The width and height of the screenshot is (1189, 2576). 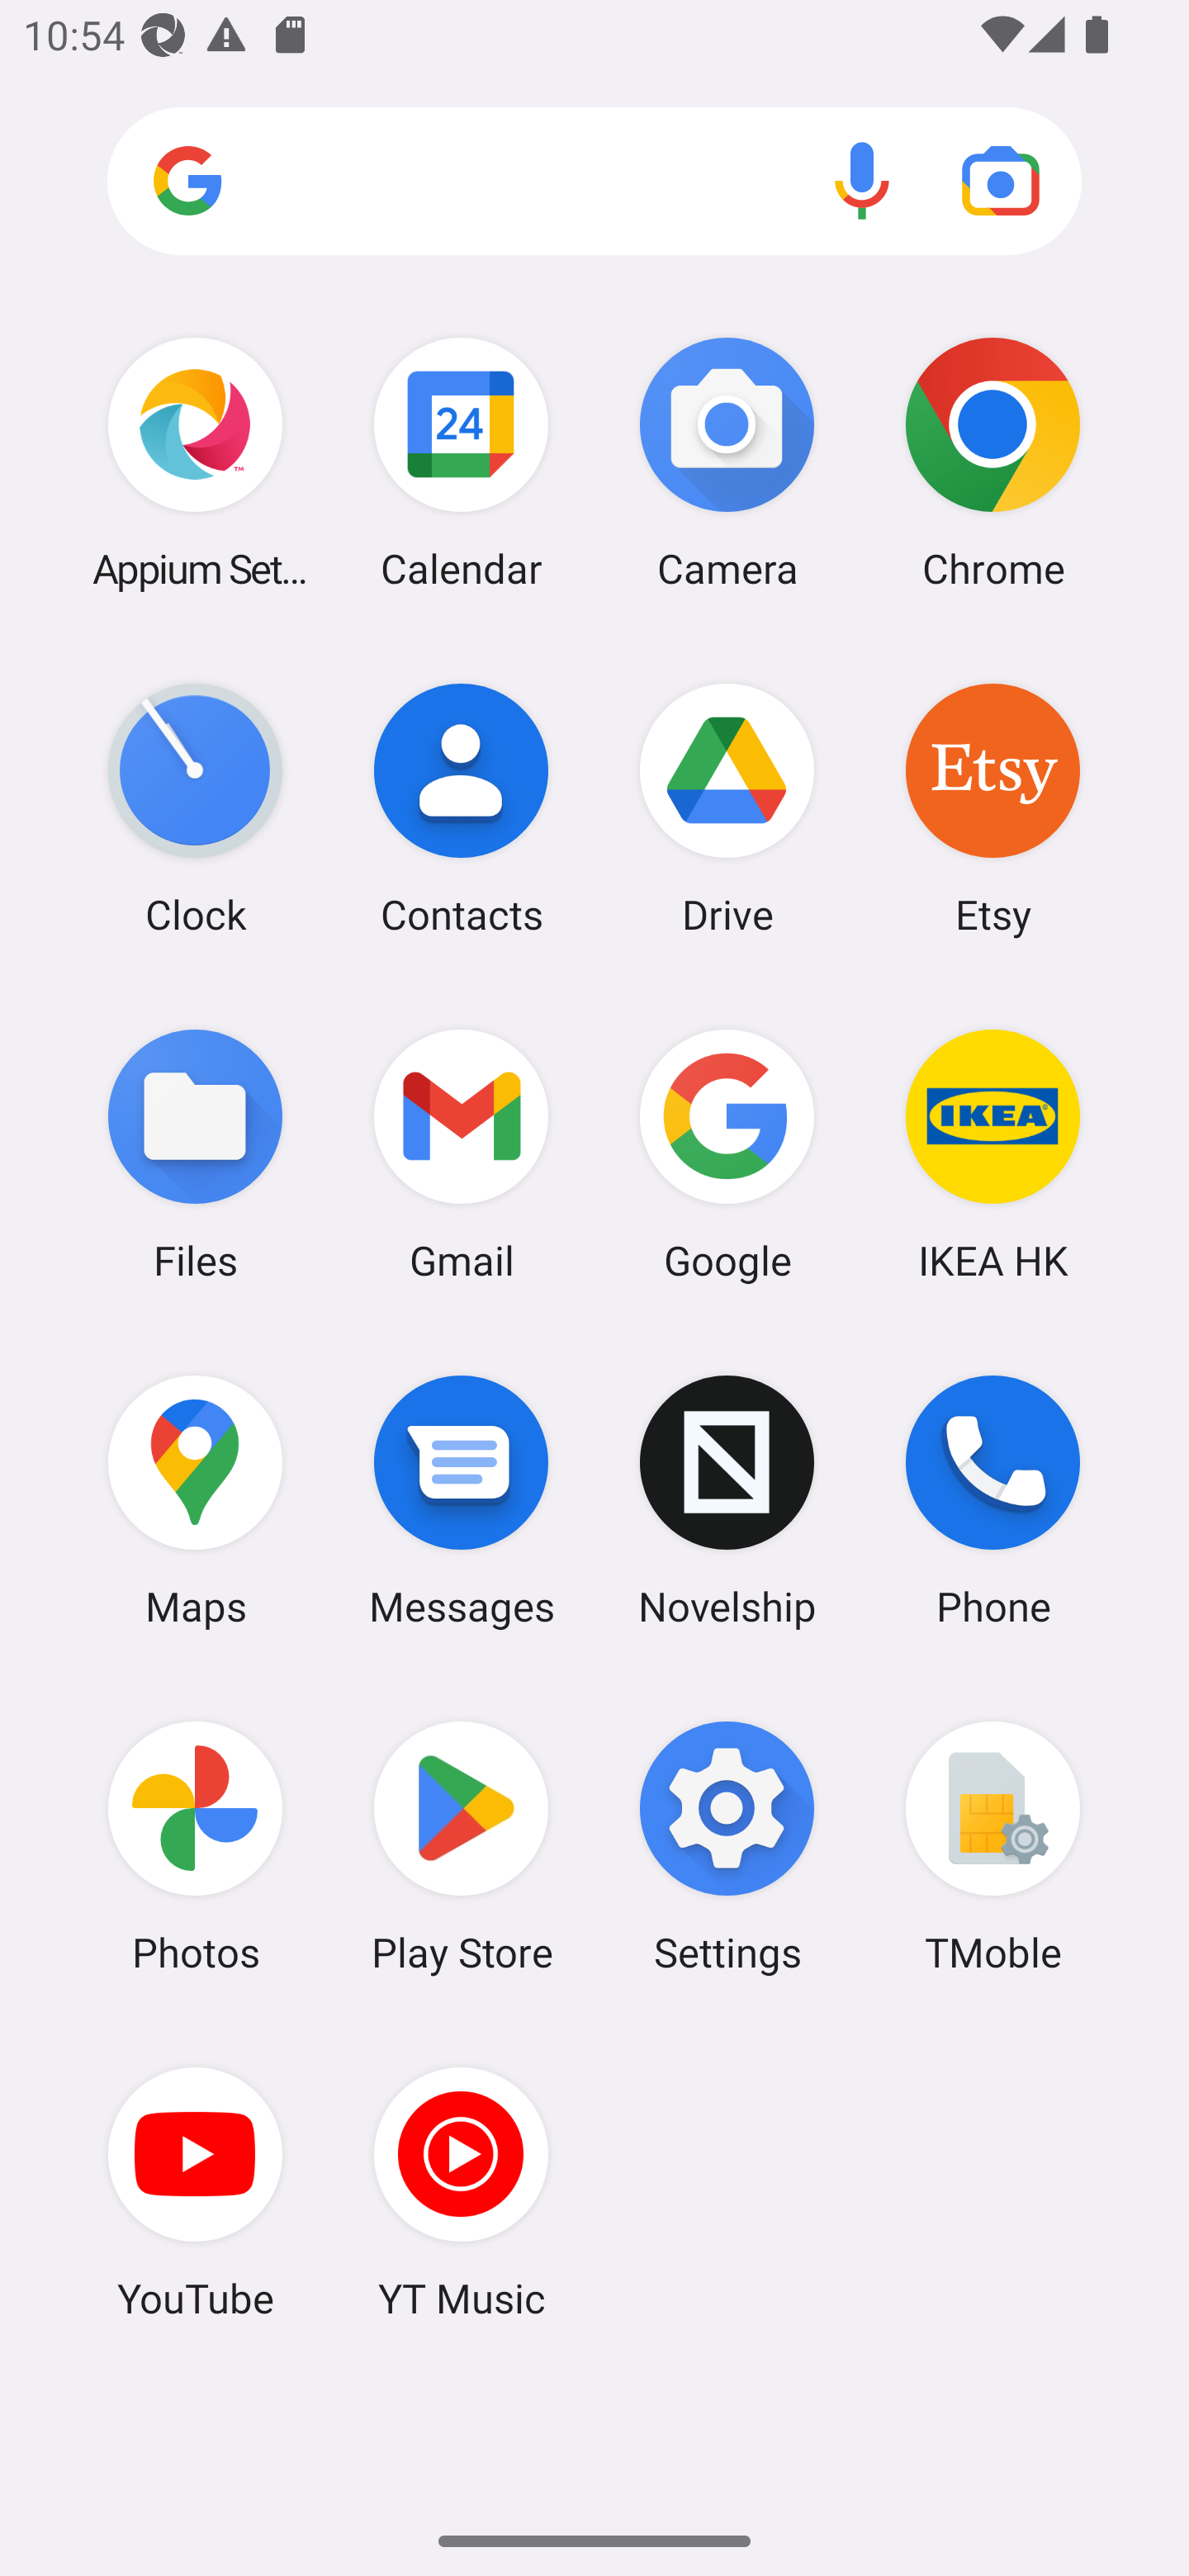 I want to click on Appium Settings, so click(x=195, y=462).